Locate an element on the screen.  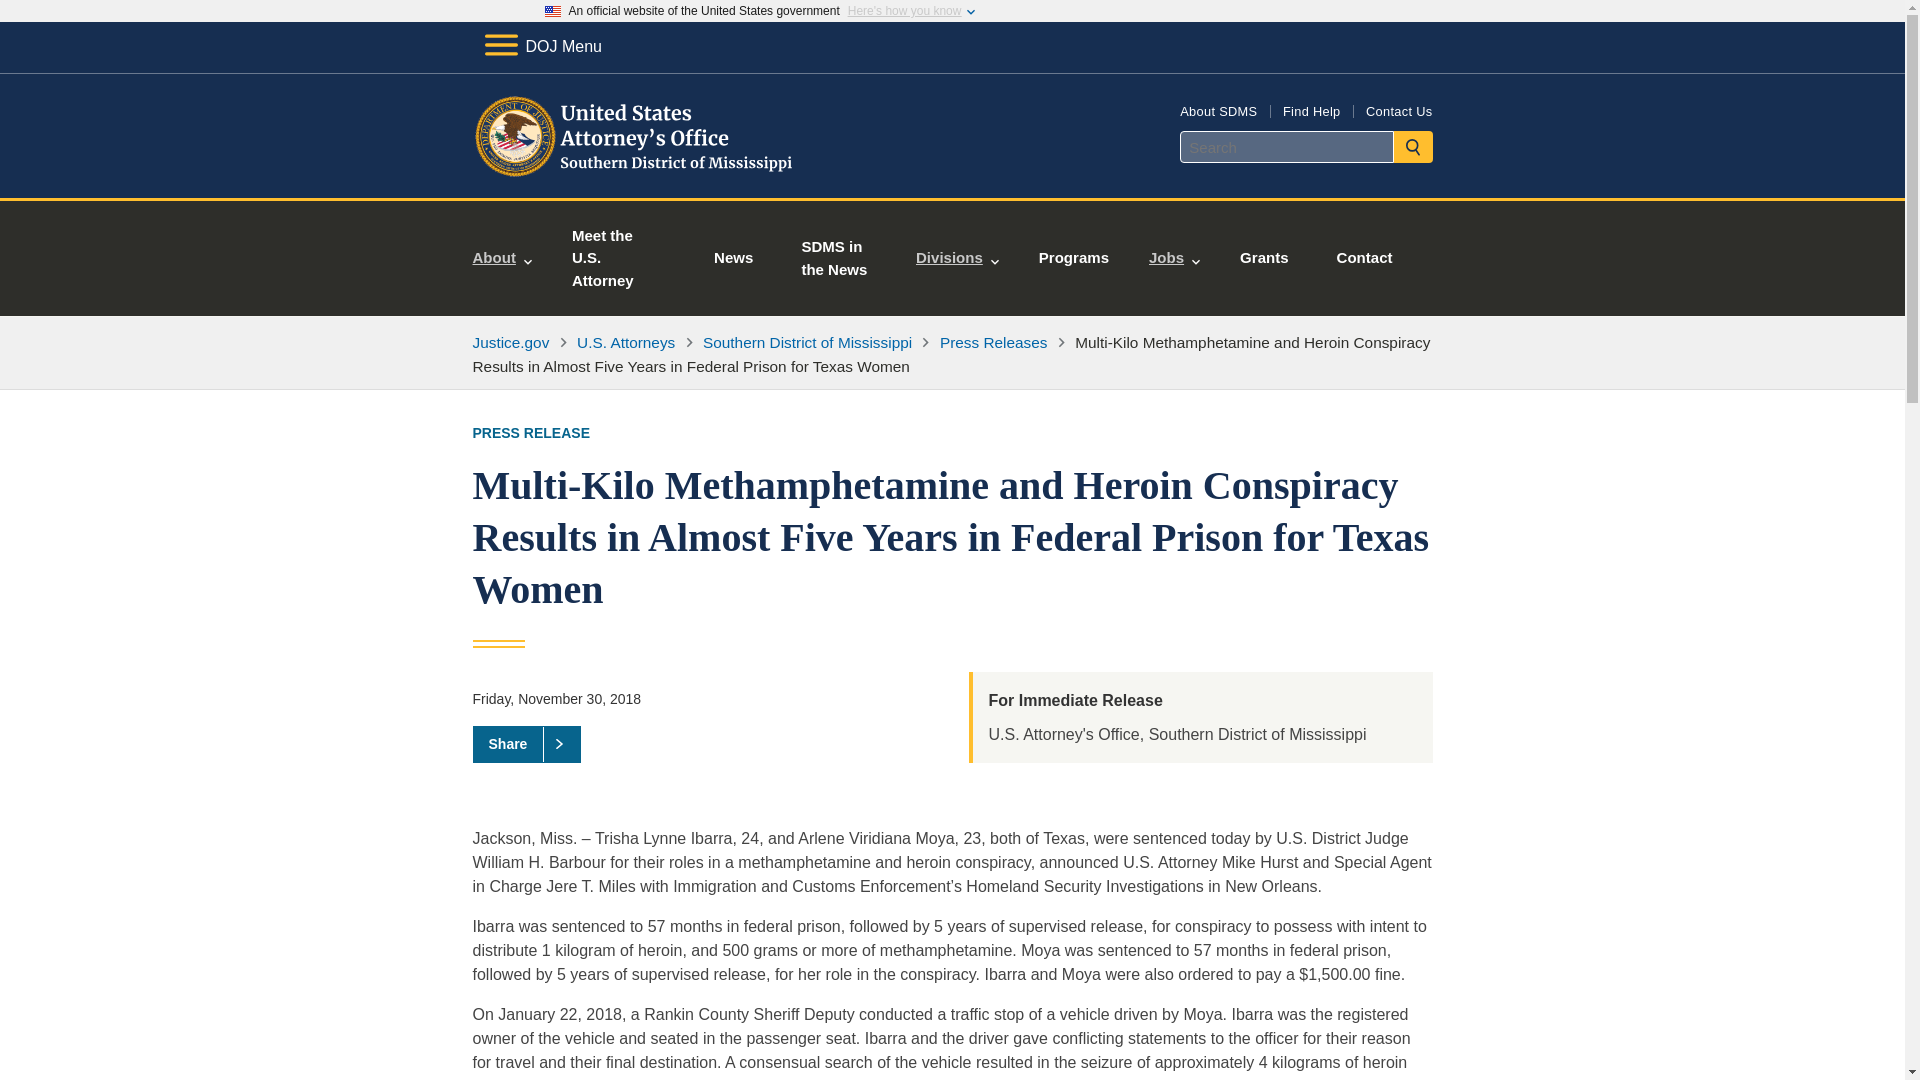
Press Releases is located at coordinates (994, 342).